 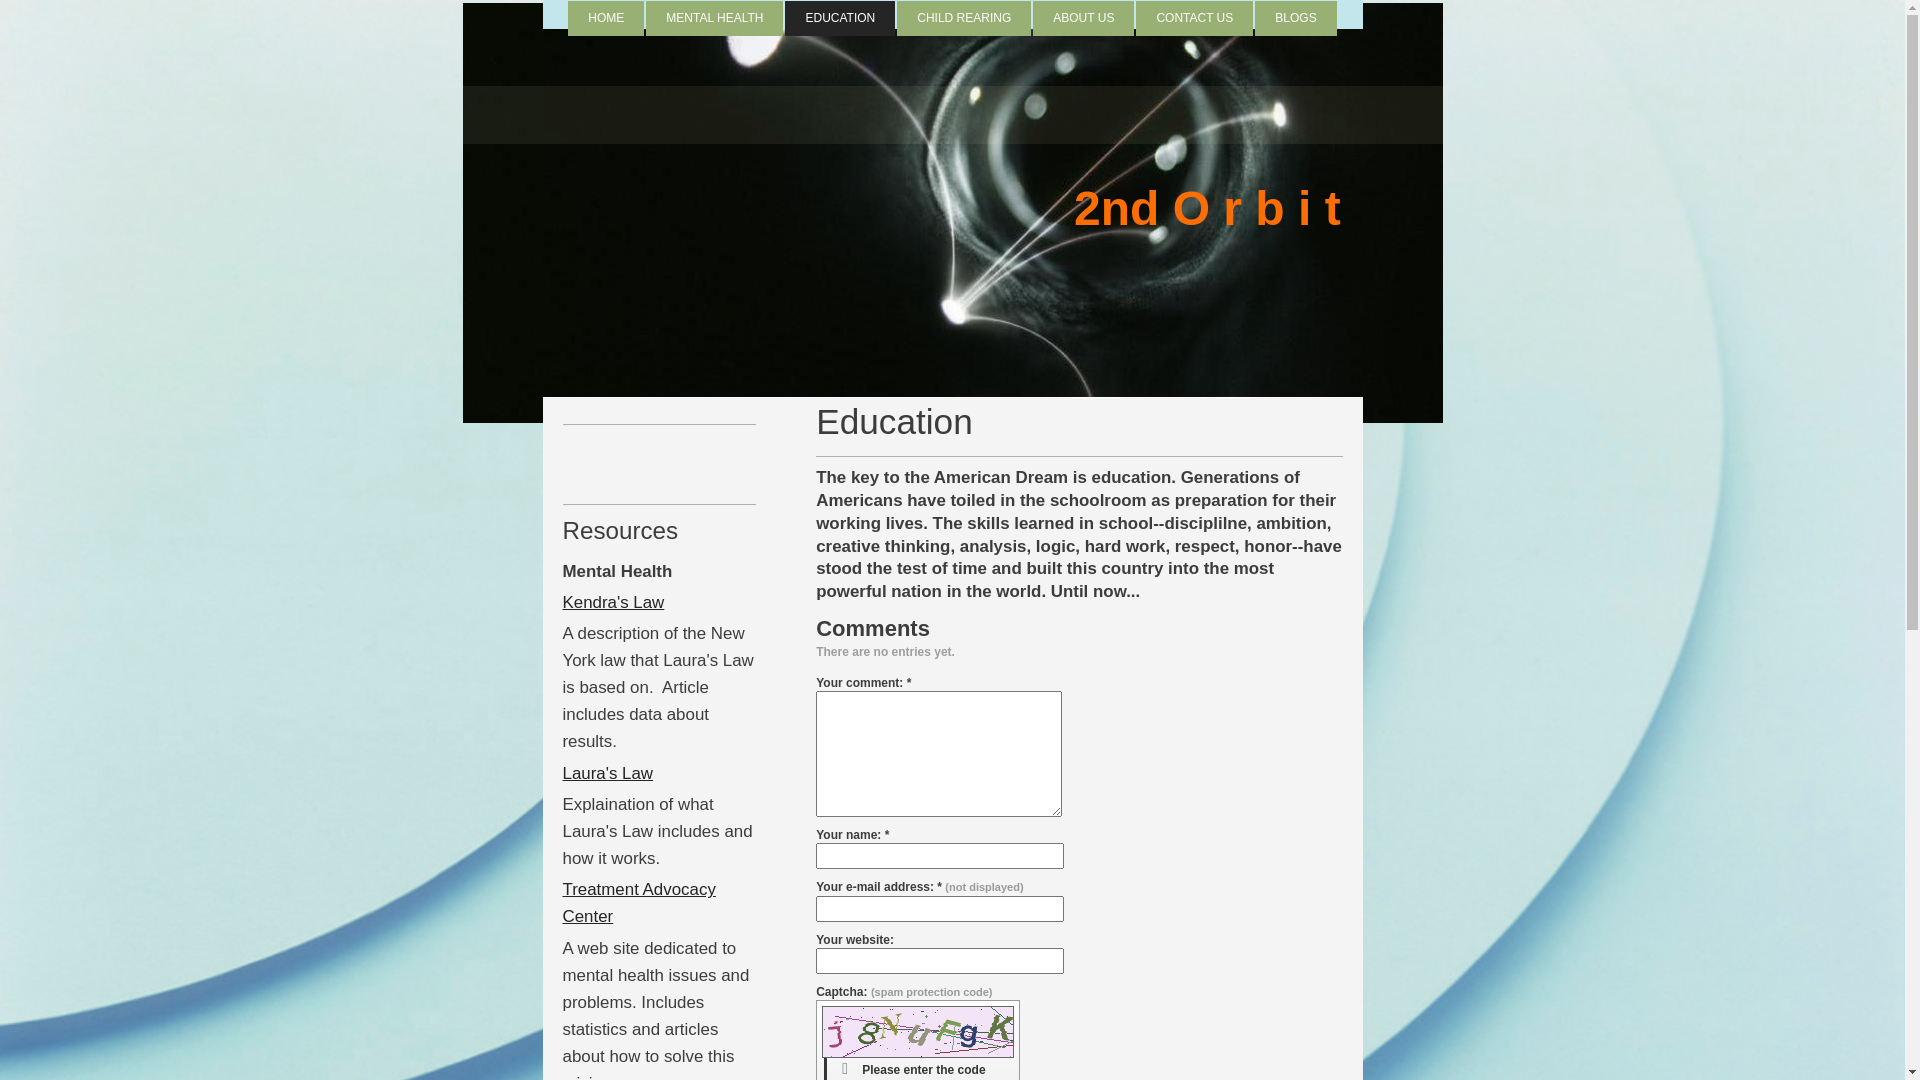 What do you see at coordinates (608, 774) in the screenshot?
I see `Laura's Law` at bounding box center [608, 774].